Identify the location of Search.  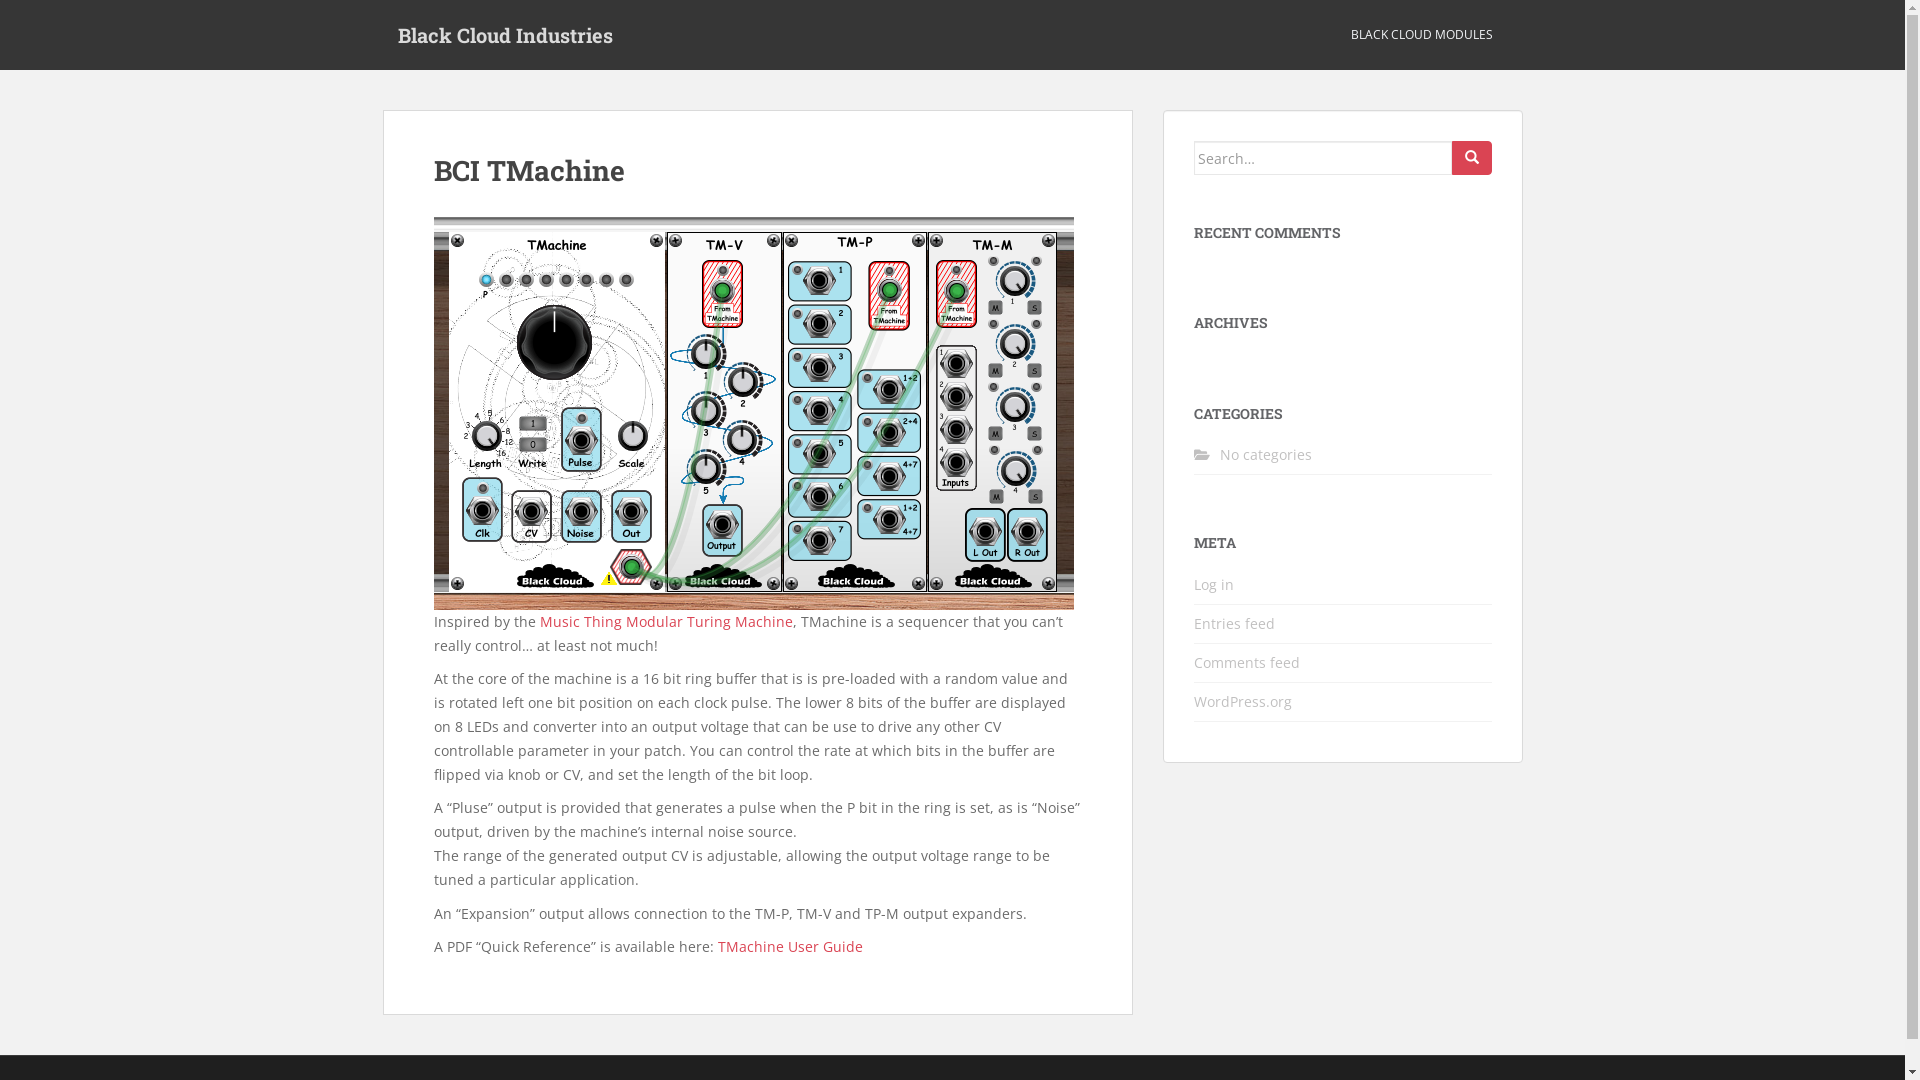
(1472, 158).